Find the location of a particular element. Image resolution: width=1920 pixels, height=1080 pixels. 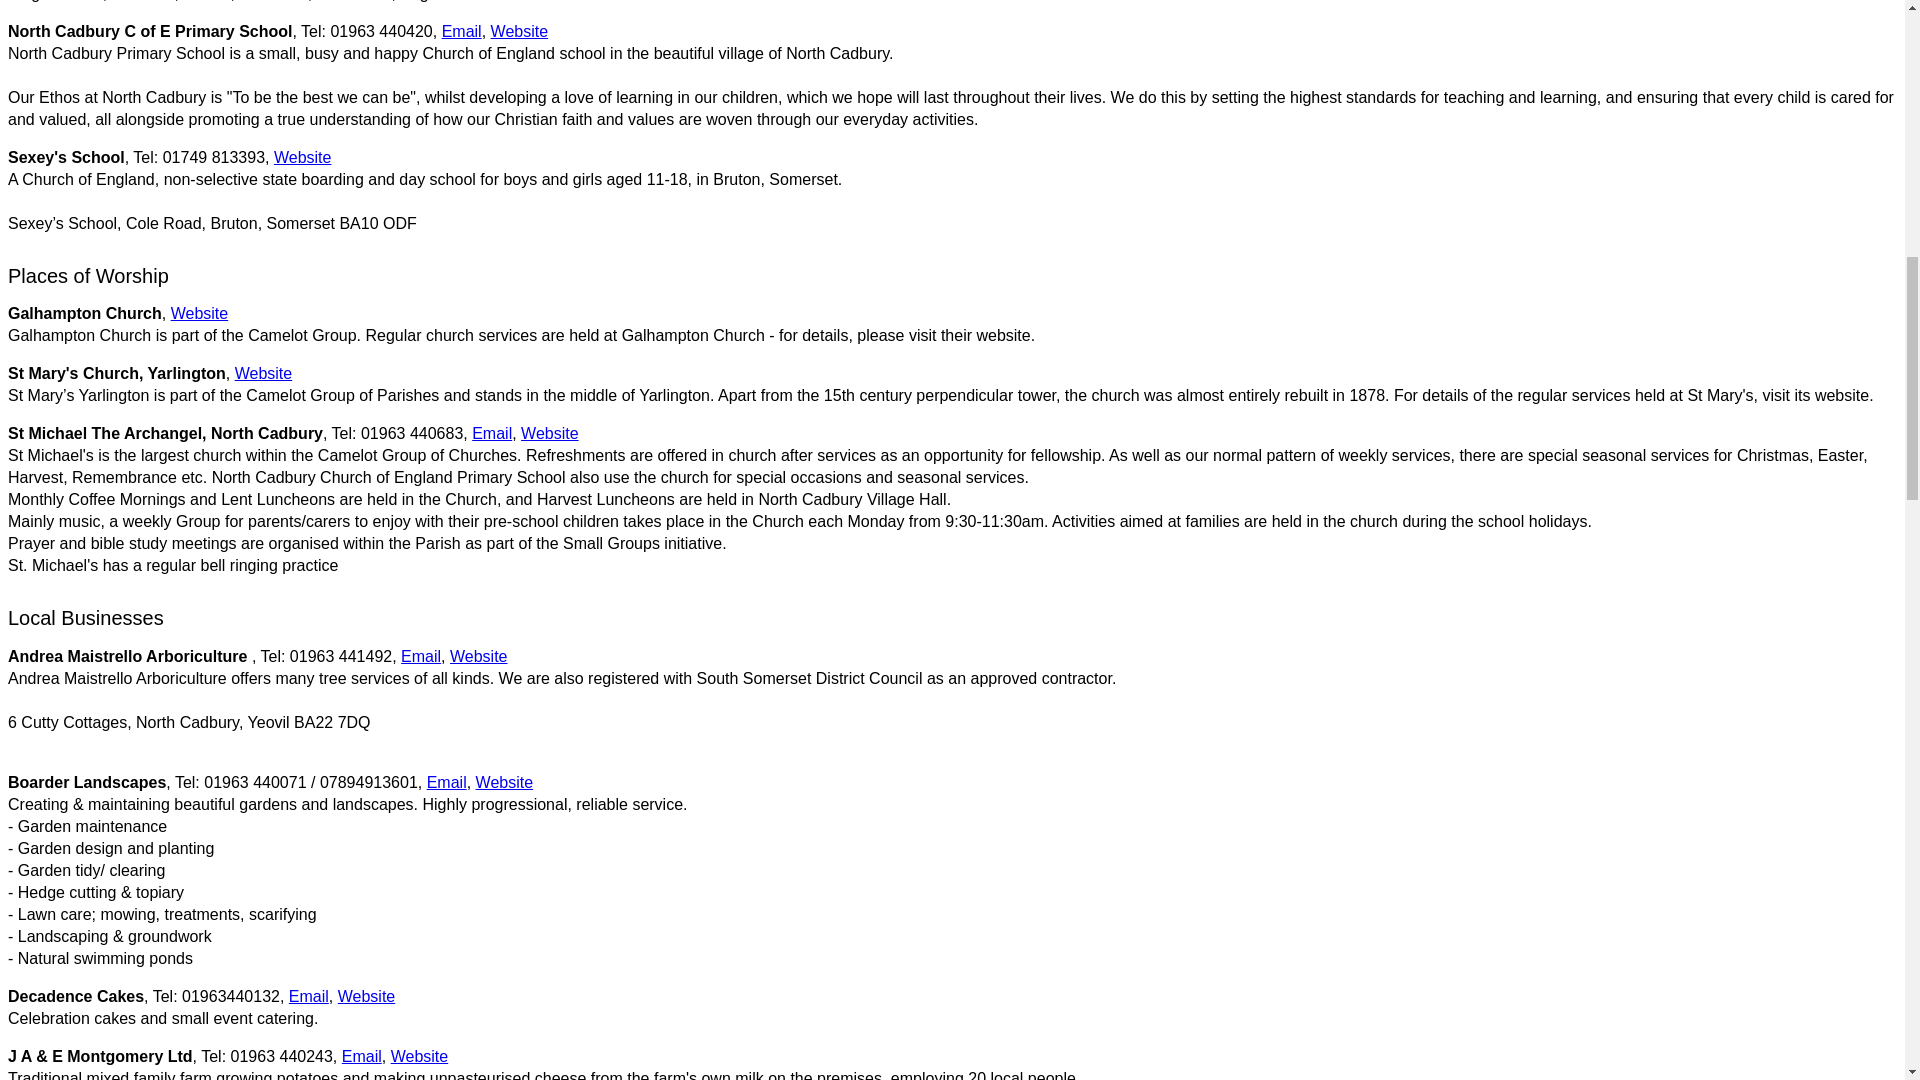

Website is located at coordinates (478, 656).